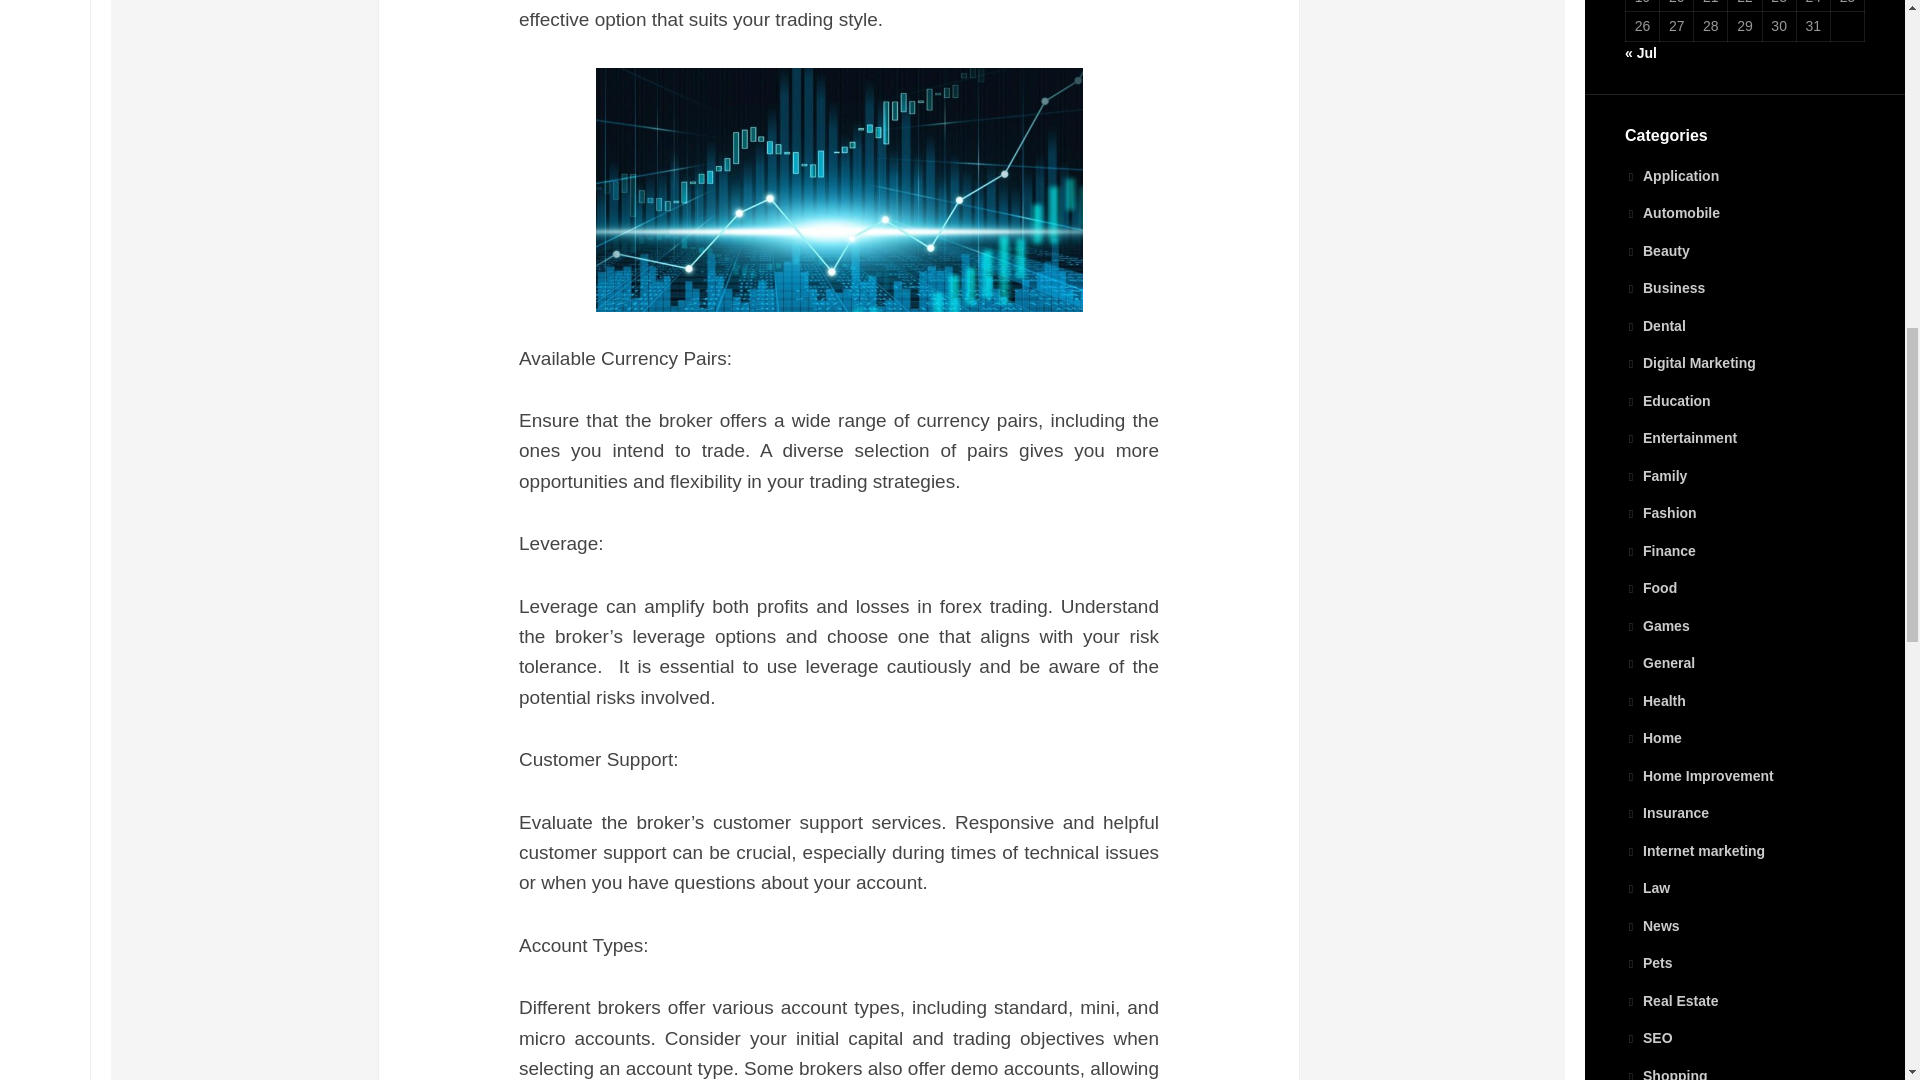 The width and height of the screenshot is (1920, 1080). I want to click on Dental, so click(1654, 325).